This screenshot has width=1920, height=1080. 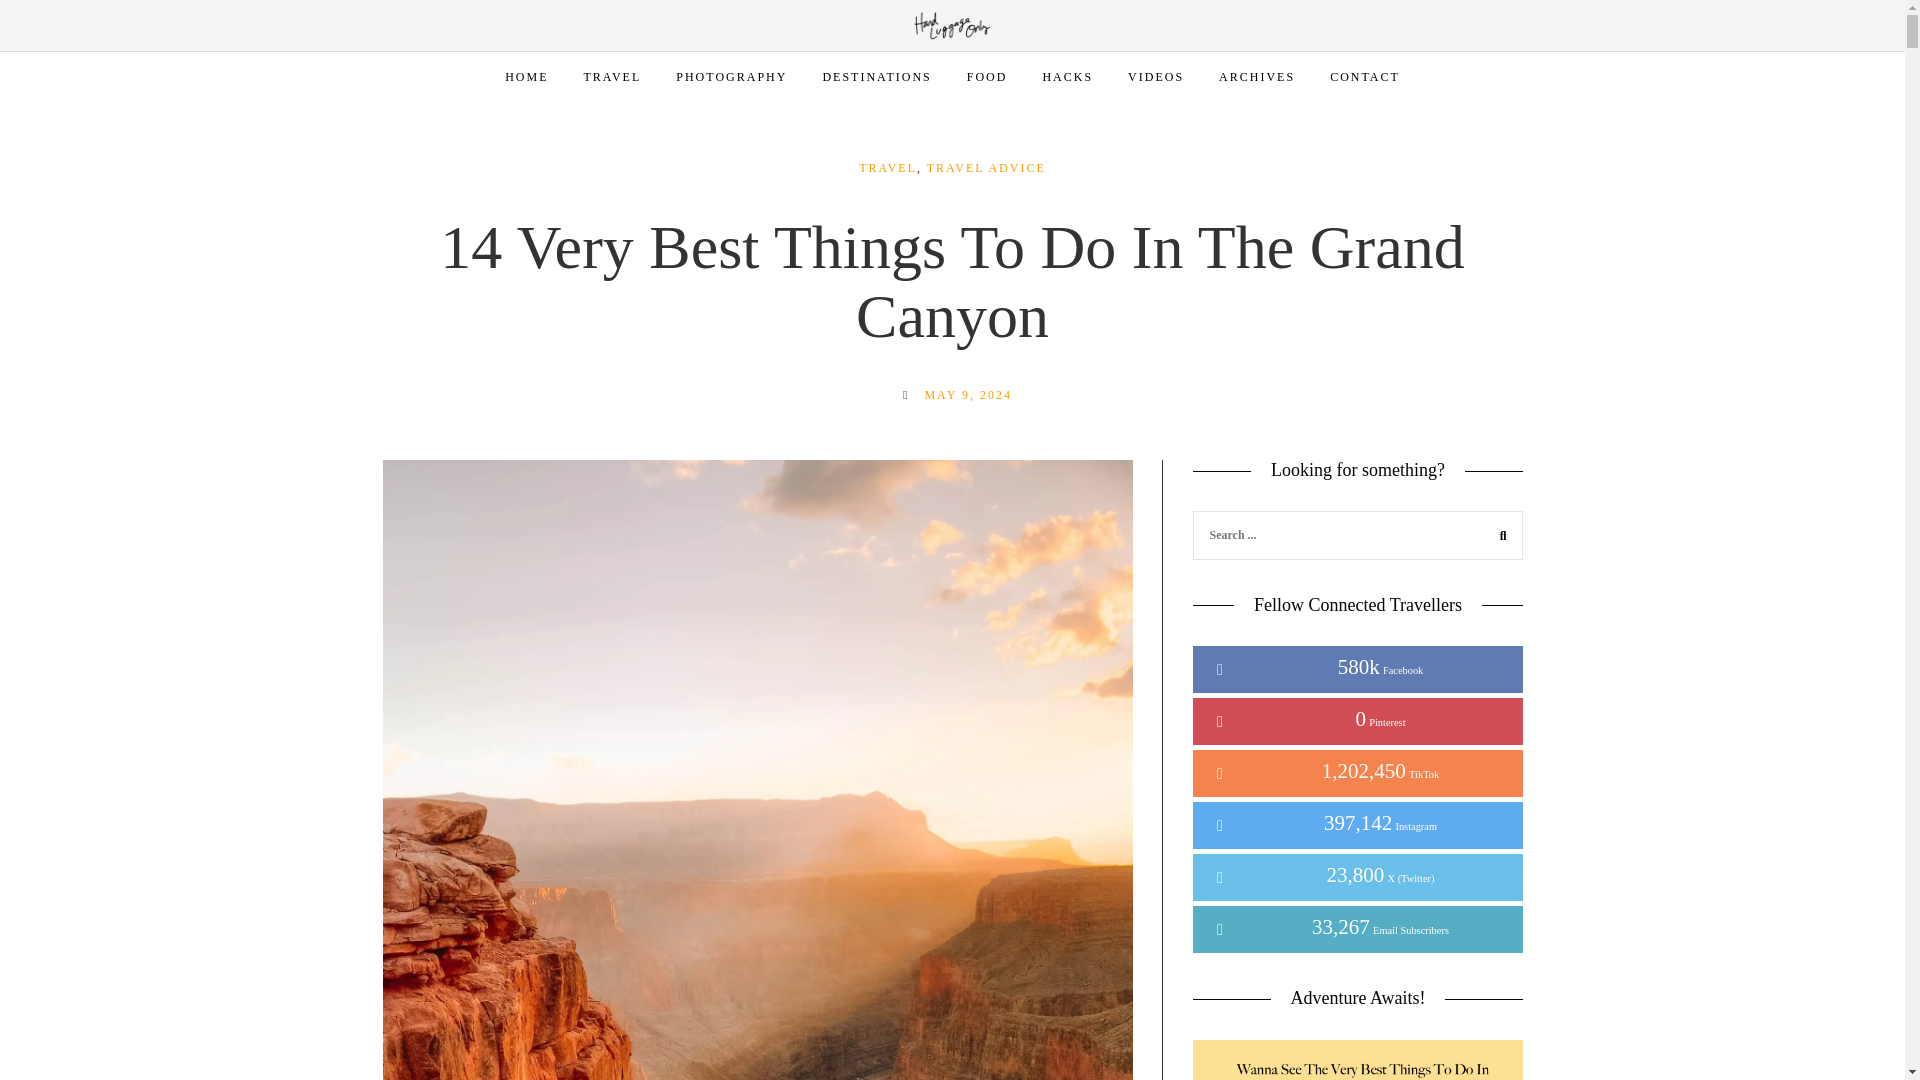 I want to click on Search for :, so click(x=1357, y=534).